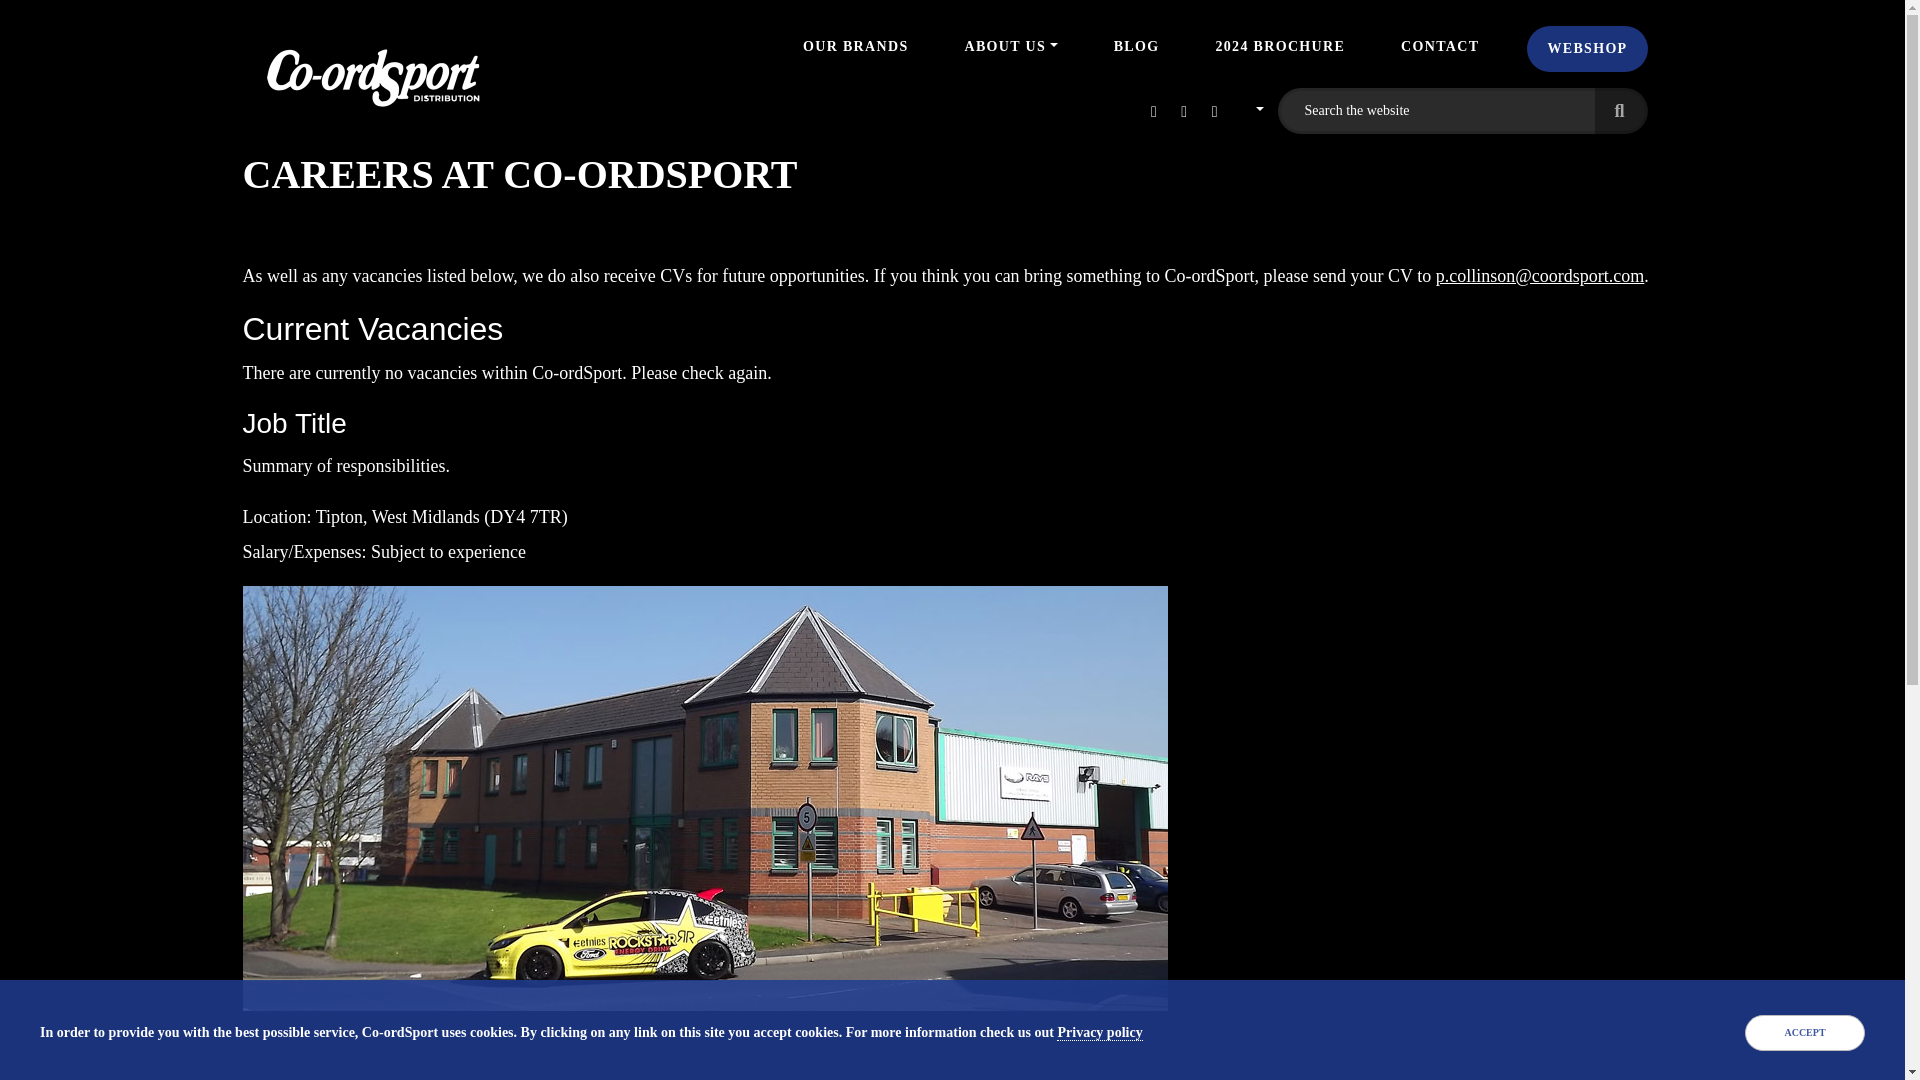 This screenshot has height=1080, width=1920. I want to click on 2024 Brochure, so click(1280, 46).